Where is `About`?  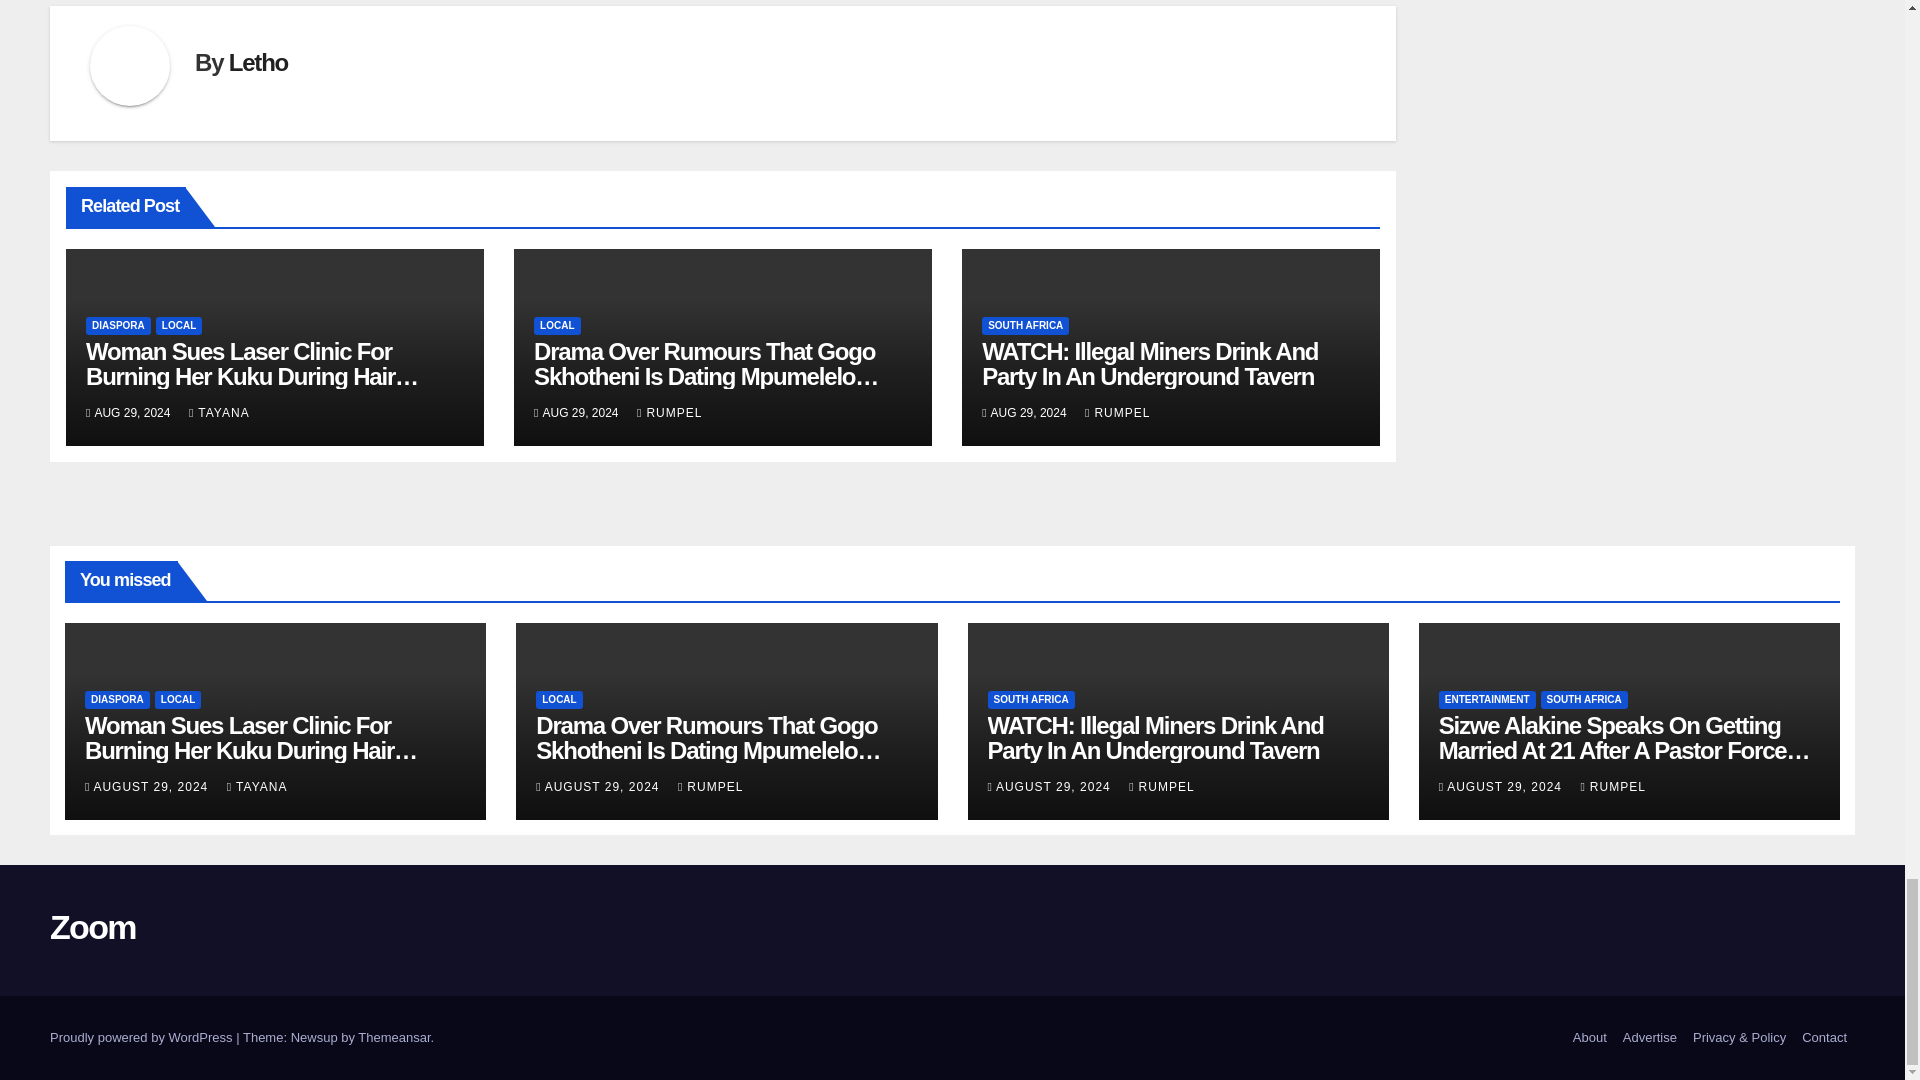 About is located at coordinates (1589, 1038).